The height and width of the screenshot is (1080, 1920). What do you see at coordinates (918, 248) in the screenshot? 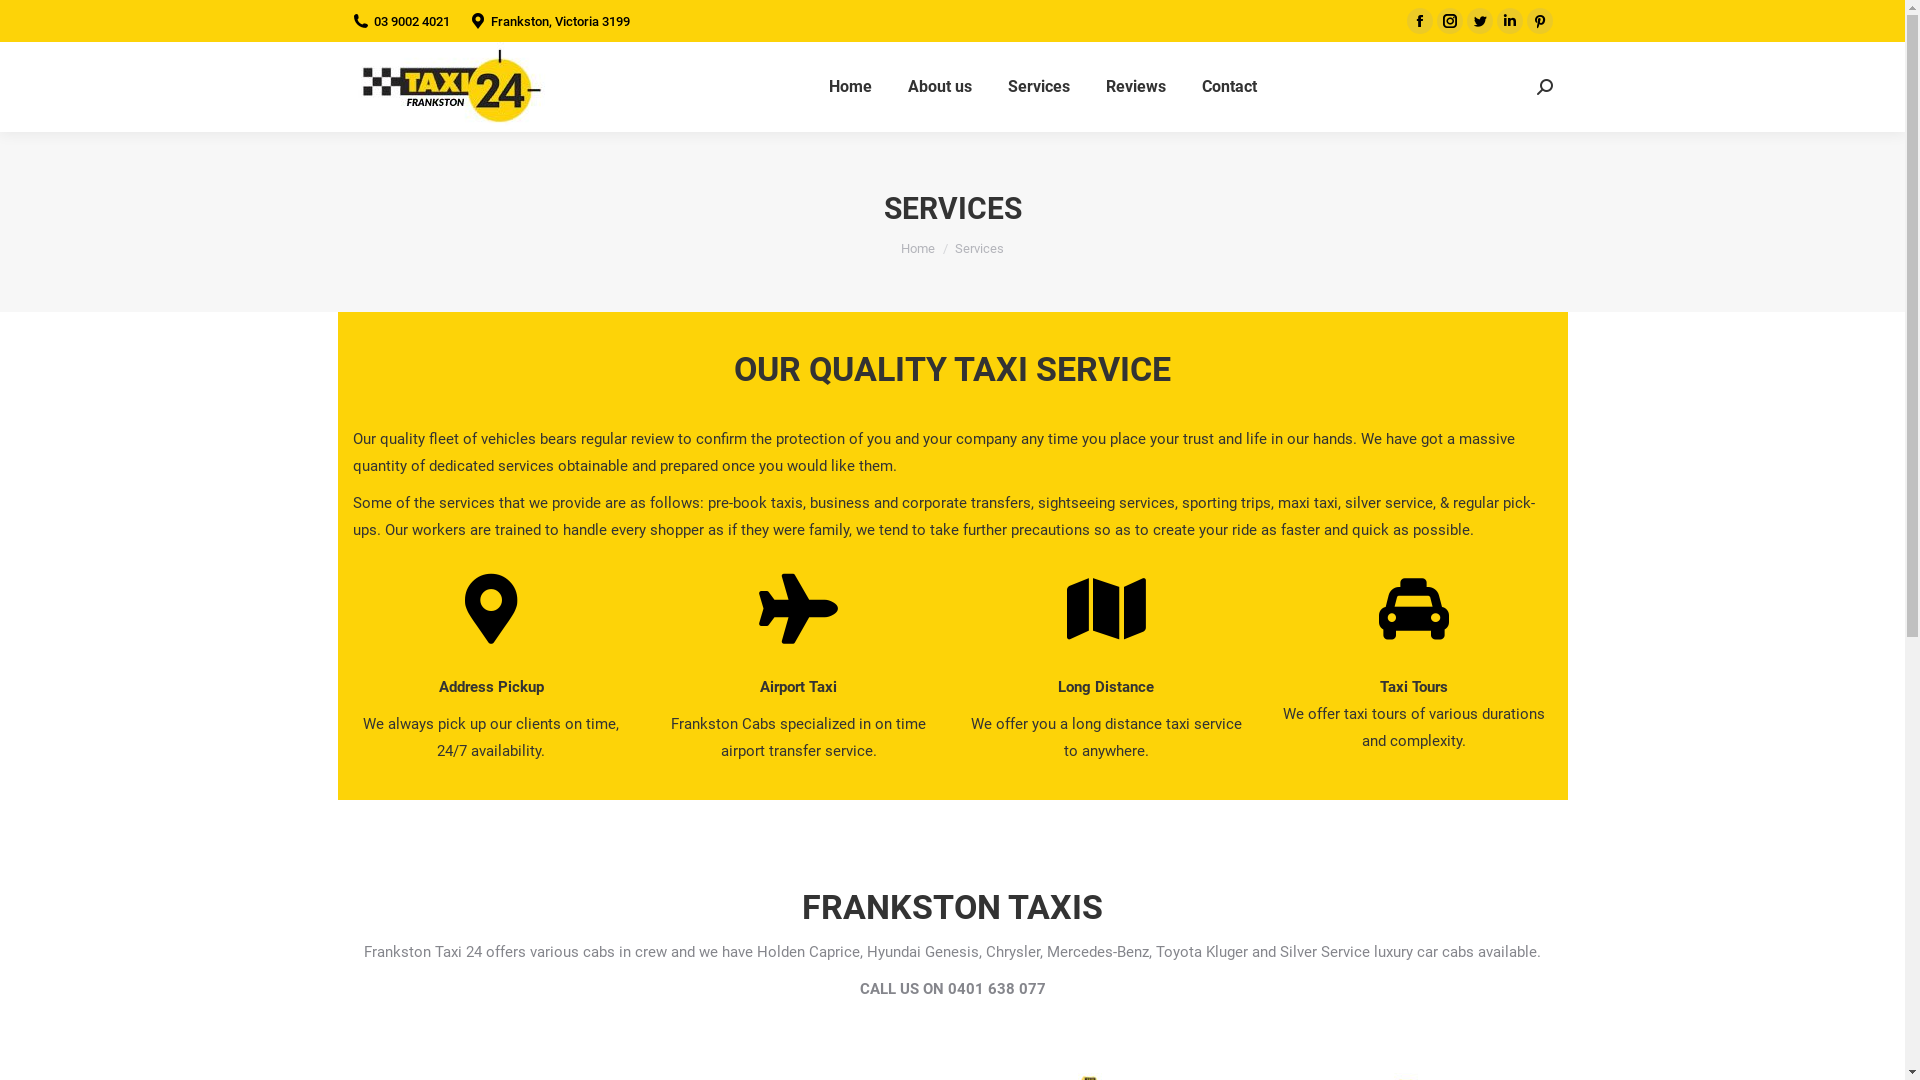
I see `Home` at bounding box center [918, 248].